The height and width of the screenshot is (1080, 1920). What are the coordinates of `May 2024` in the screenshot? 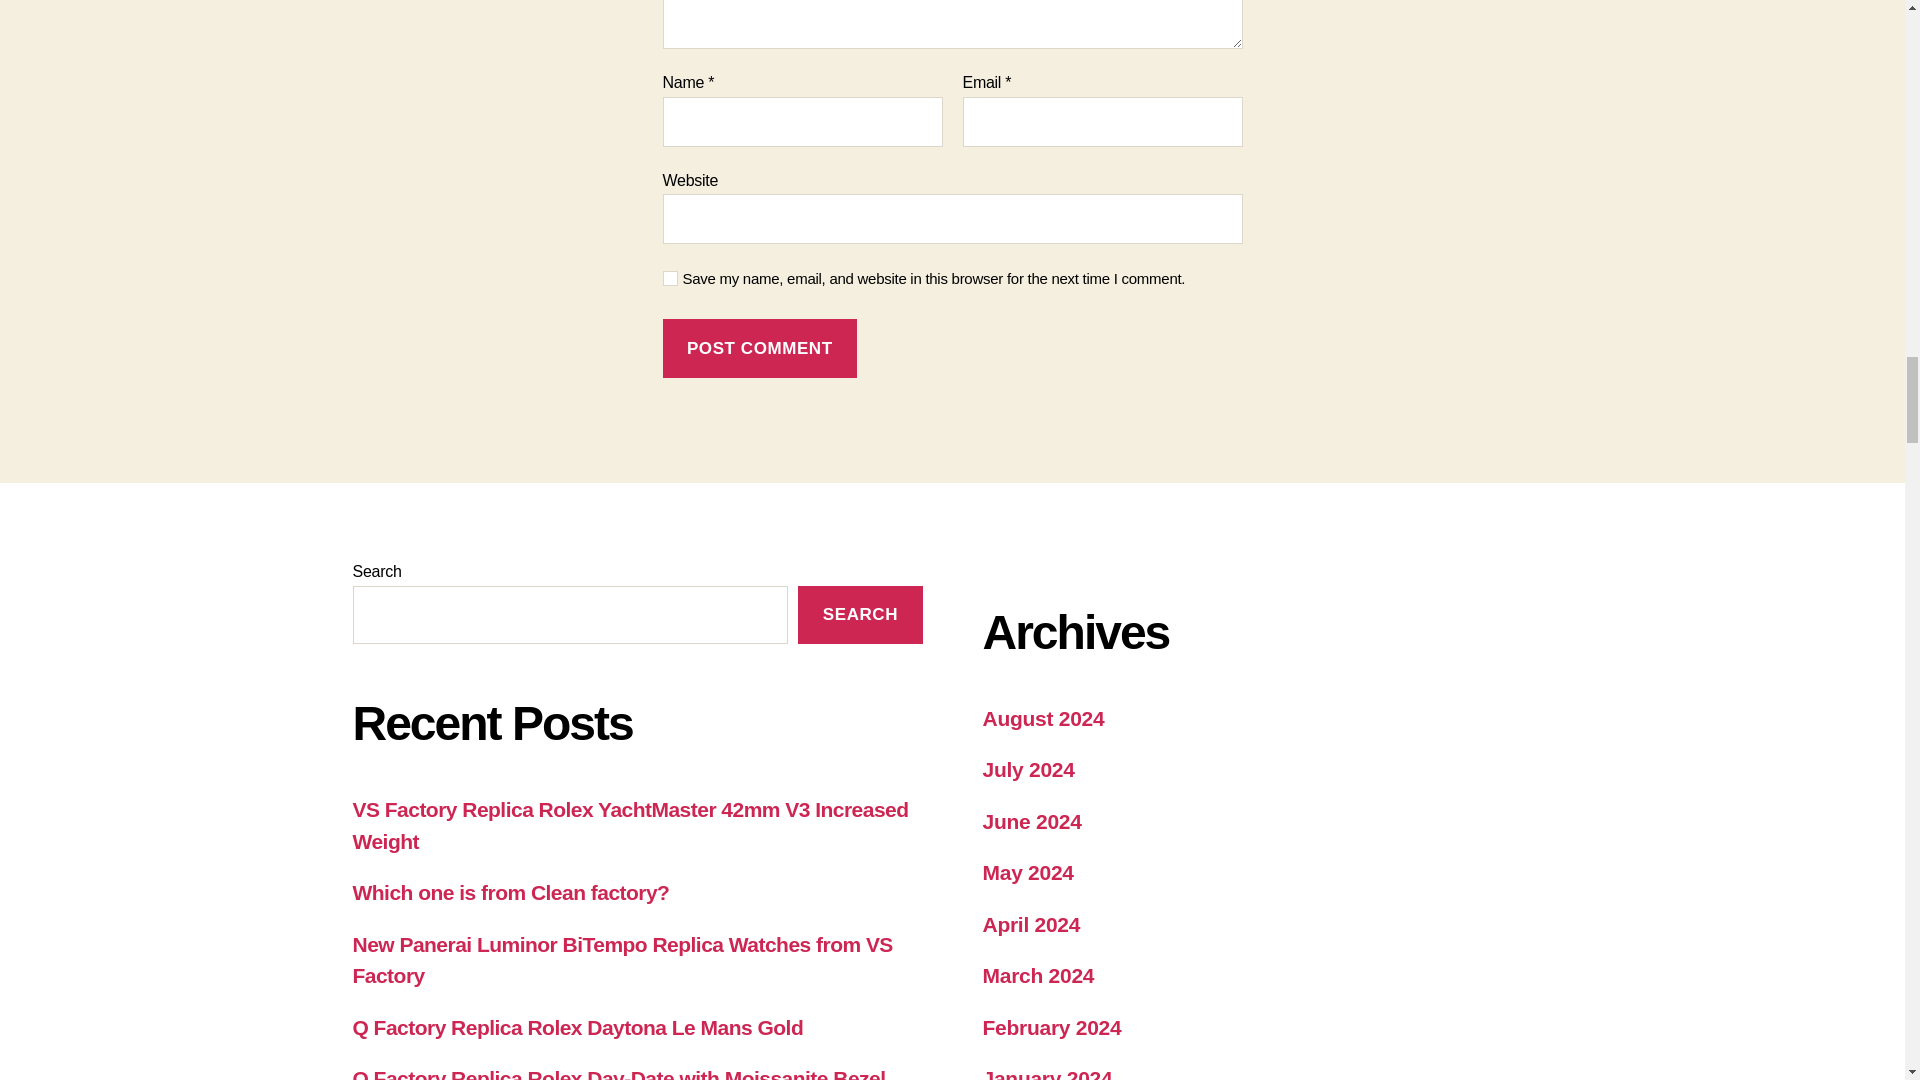 It's located at (1027, 872).